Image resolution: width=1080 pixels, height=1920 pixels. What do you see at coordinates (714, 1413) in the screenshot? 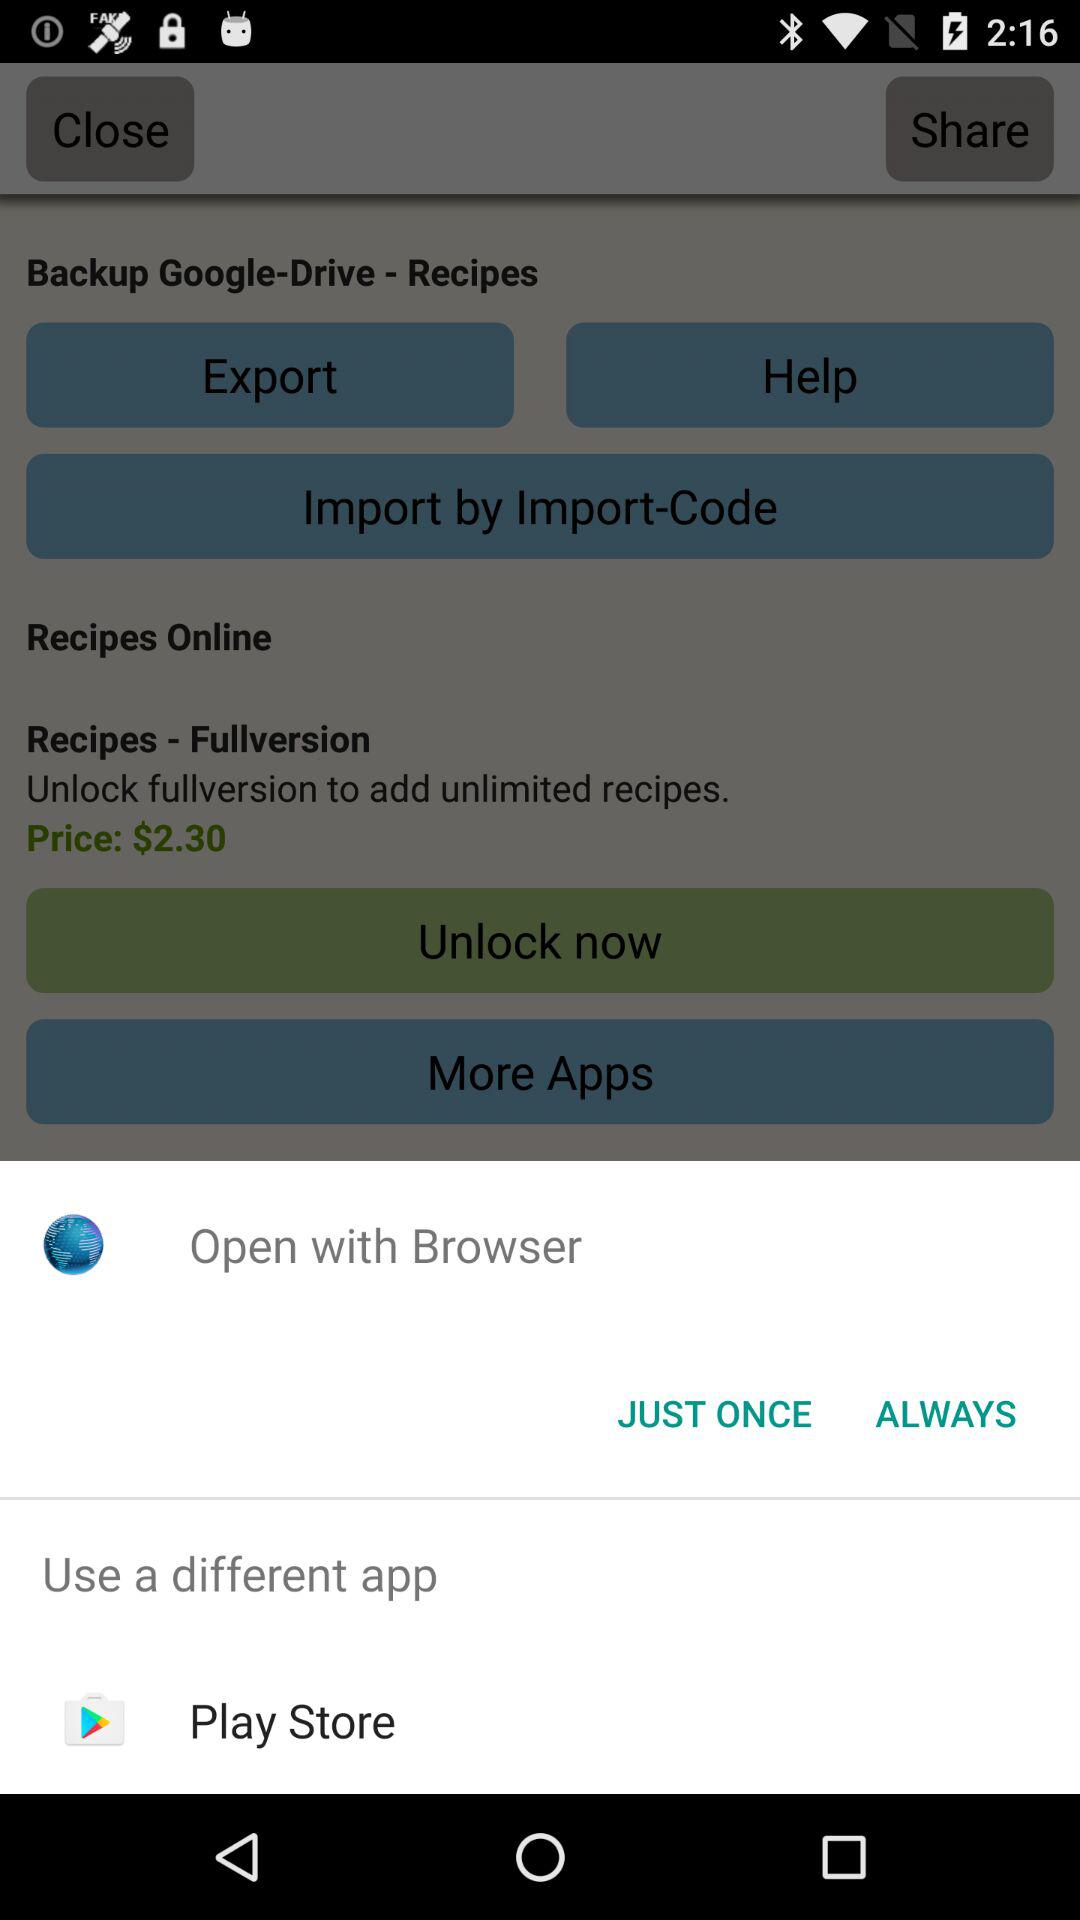
I see `click just once` at bounding box center [714, 1413].